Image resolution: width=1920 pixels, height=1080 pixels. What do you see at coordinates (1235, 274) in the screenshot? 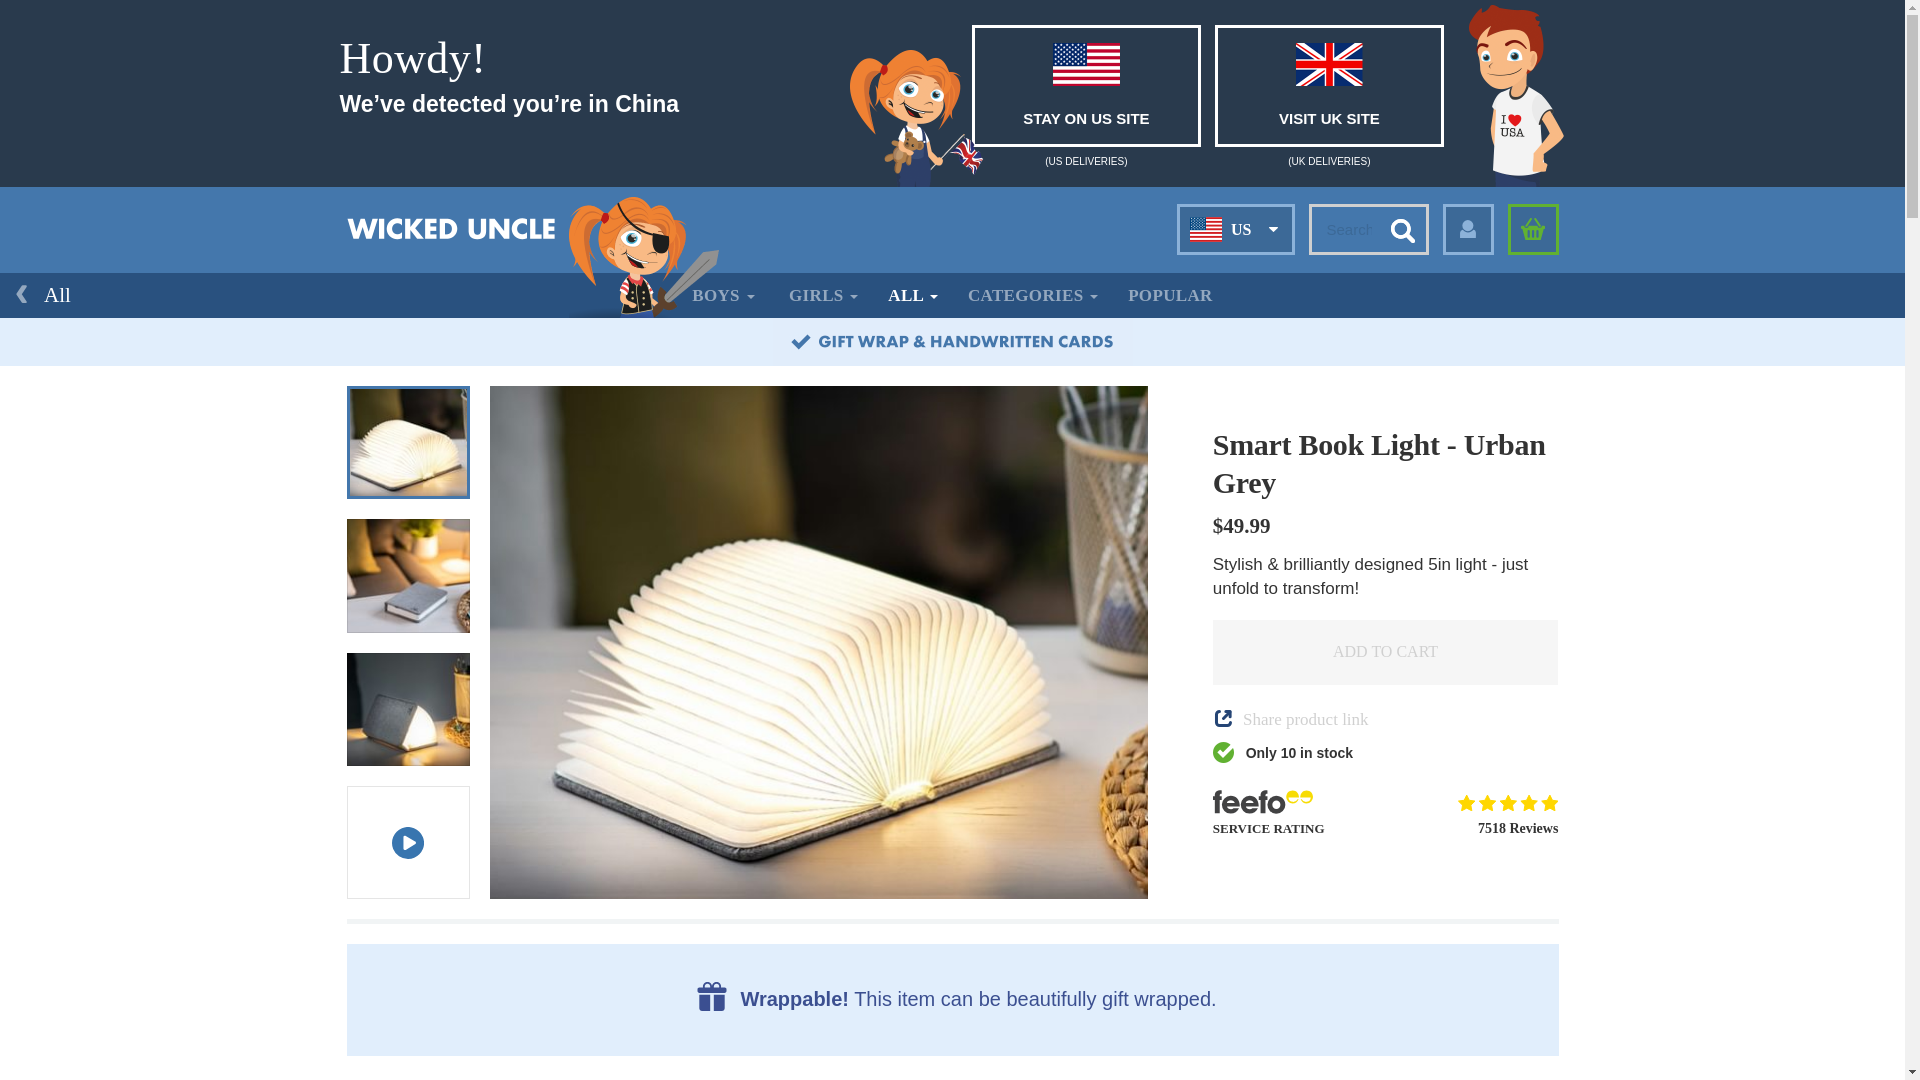
I see `UK` at bounding box center [1235, 274].